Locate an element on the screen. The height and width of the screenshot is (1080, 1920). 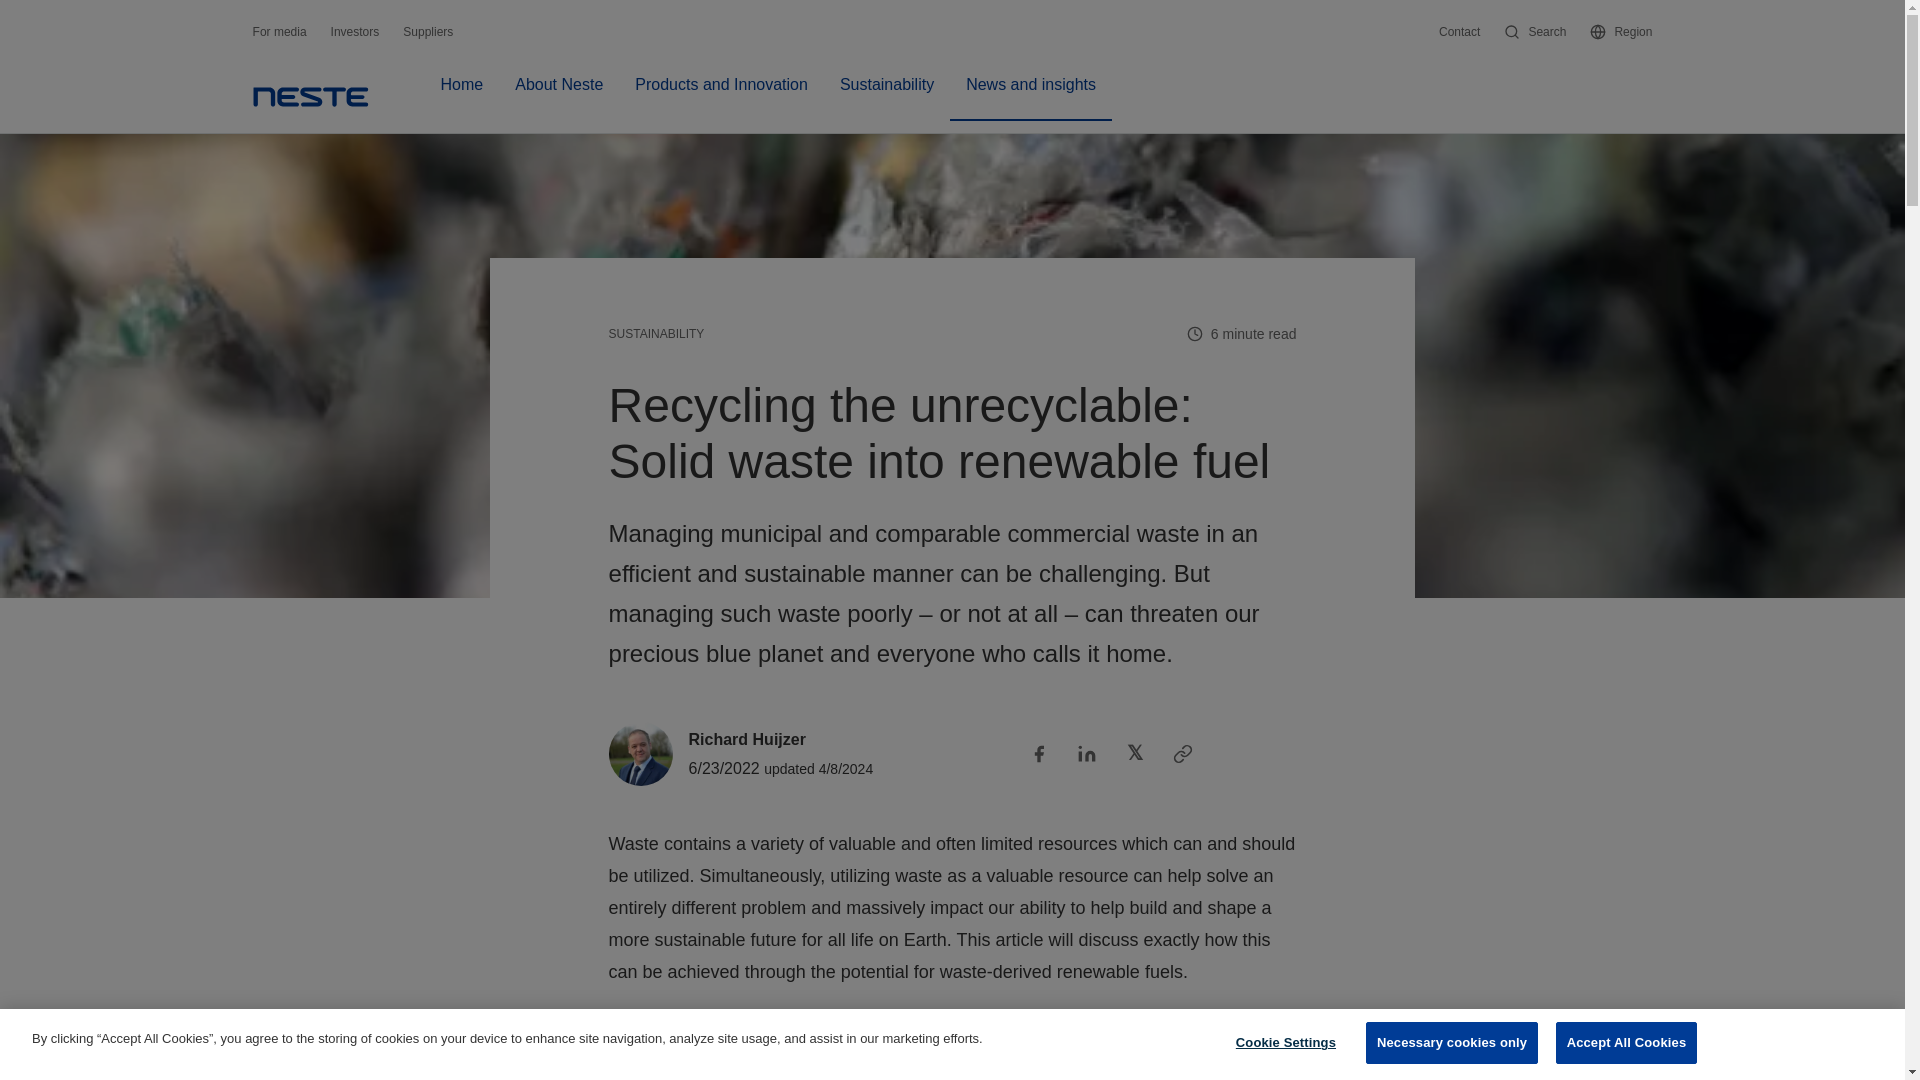
Search is located at coordinates (1534, 31).